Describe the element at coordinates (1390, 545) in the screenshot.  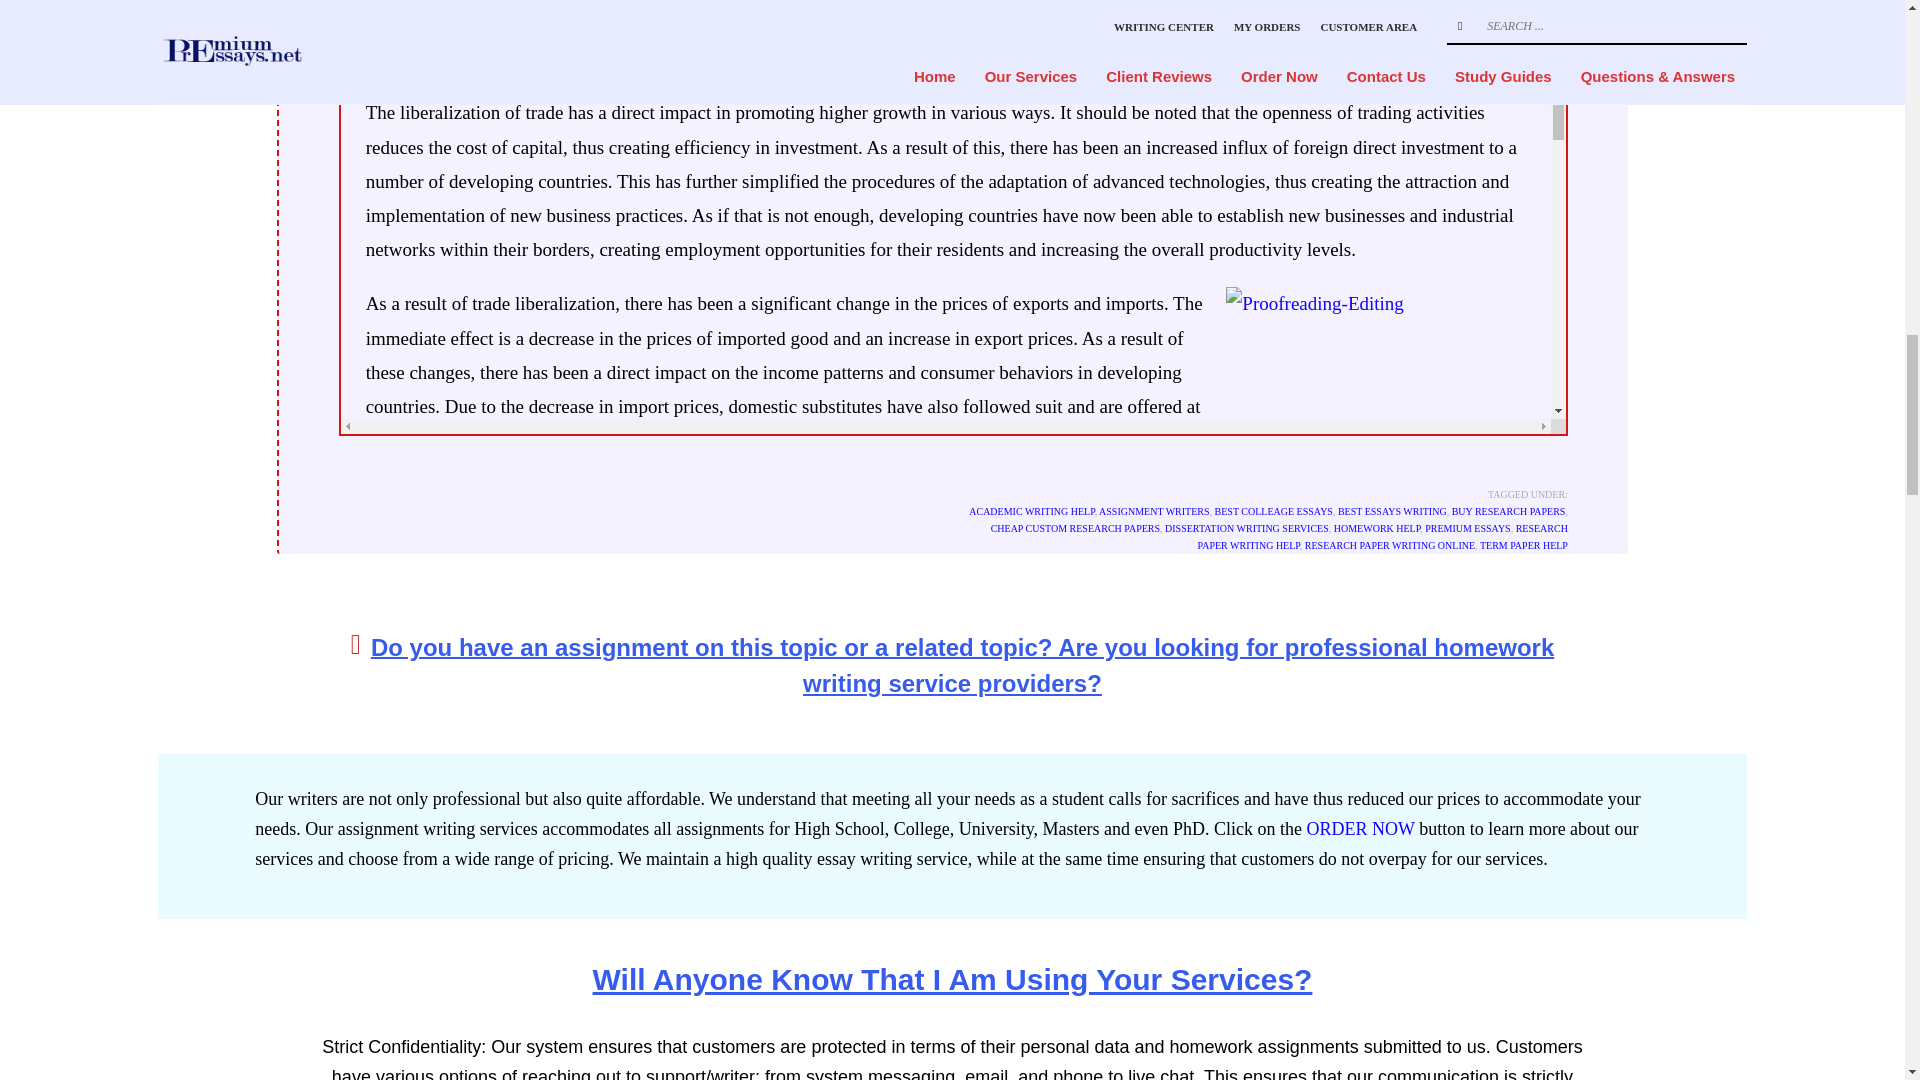
I see `RESEARCH PAPER WRITING ONLINE` at that location.